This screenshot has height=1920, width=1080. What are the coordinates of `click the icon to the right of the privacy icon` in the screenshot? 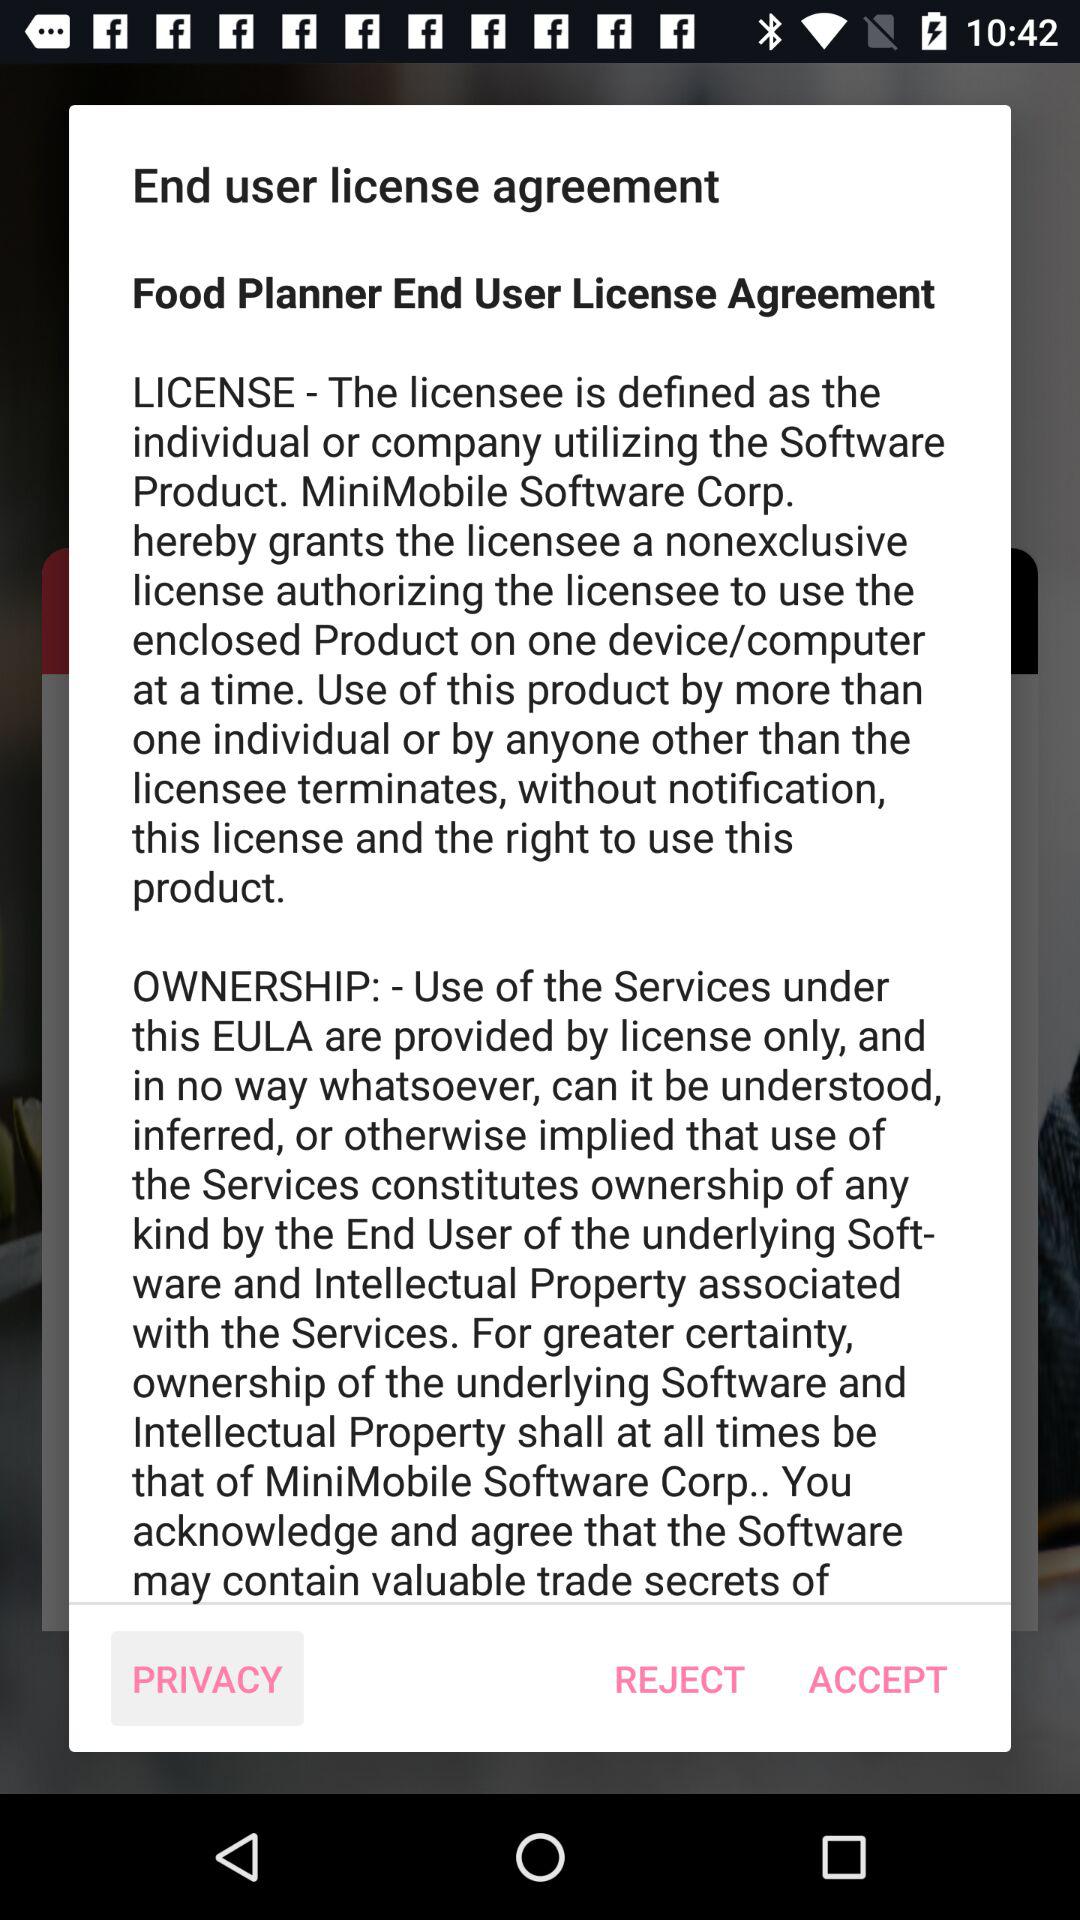 It's located at (680, 1678).